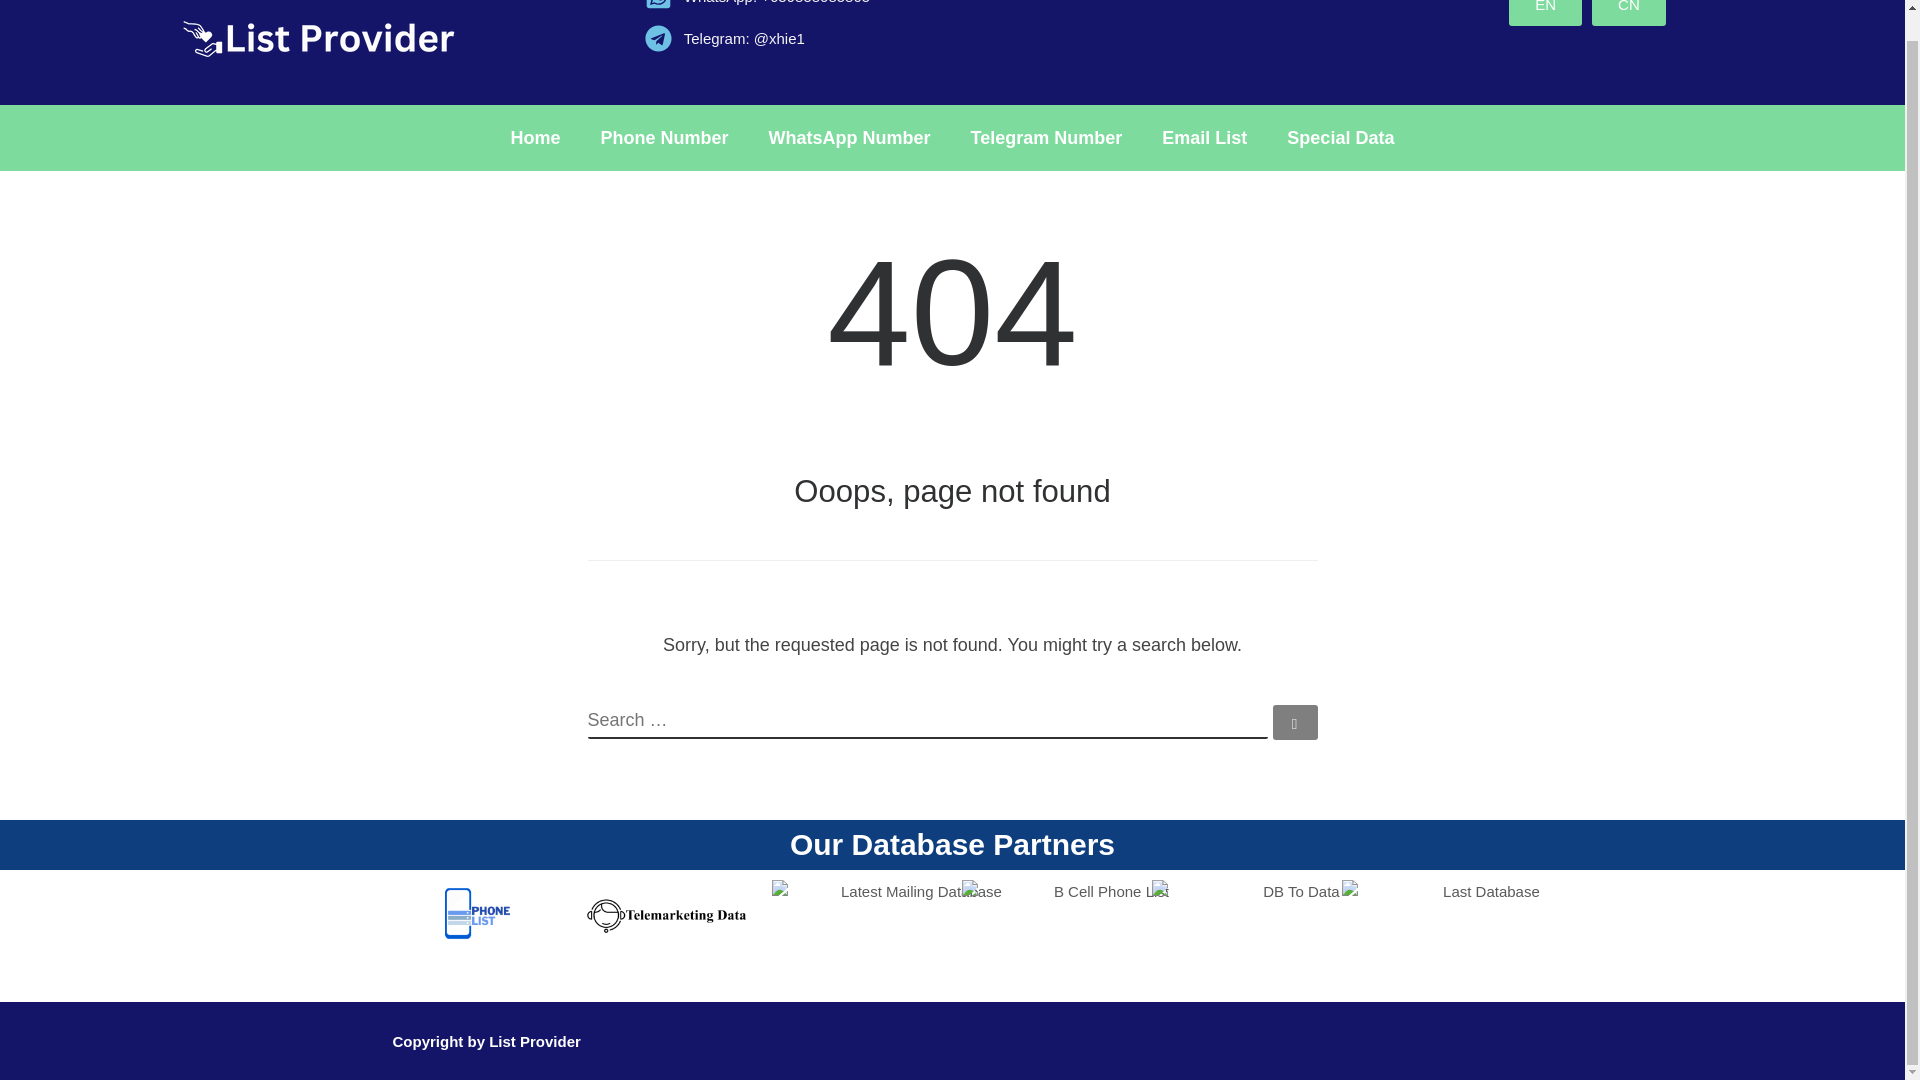 This screenshot has height=1080, width=1920. I want to click on Email List, so click(1204, 137).